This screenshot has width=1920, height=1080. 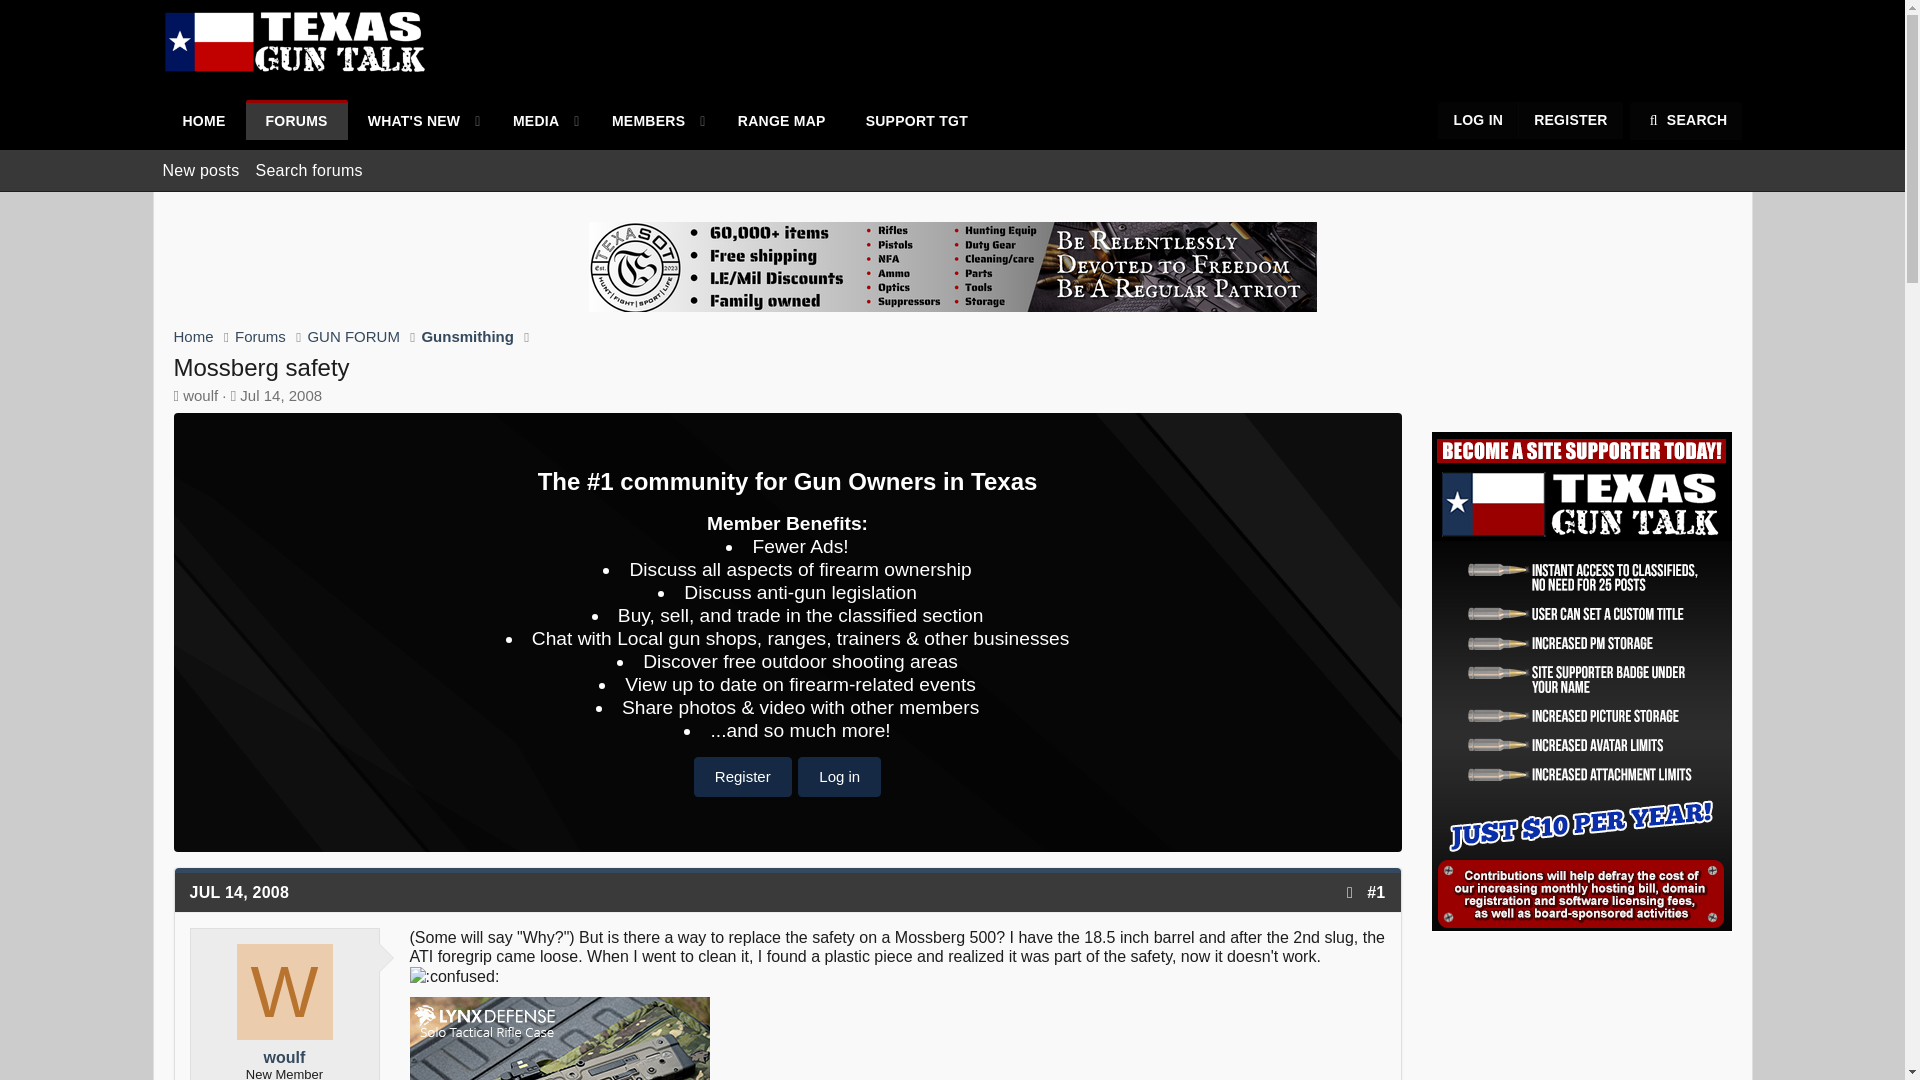 I want to click on REGISTER, so click(x=639, y=121).